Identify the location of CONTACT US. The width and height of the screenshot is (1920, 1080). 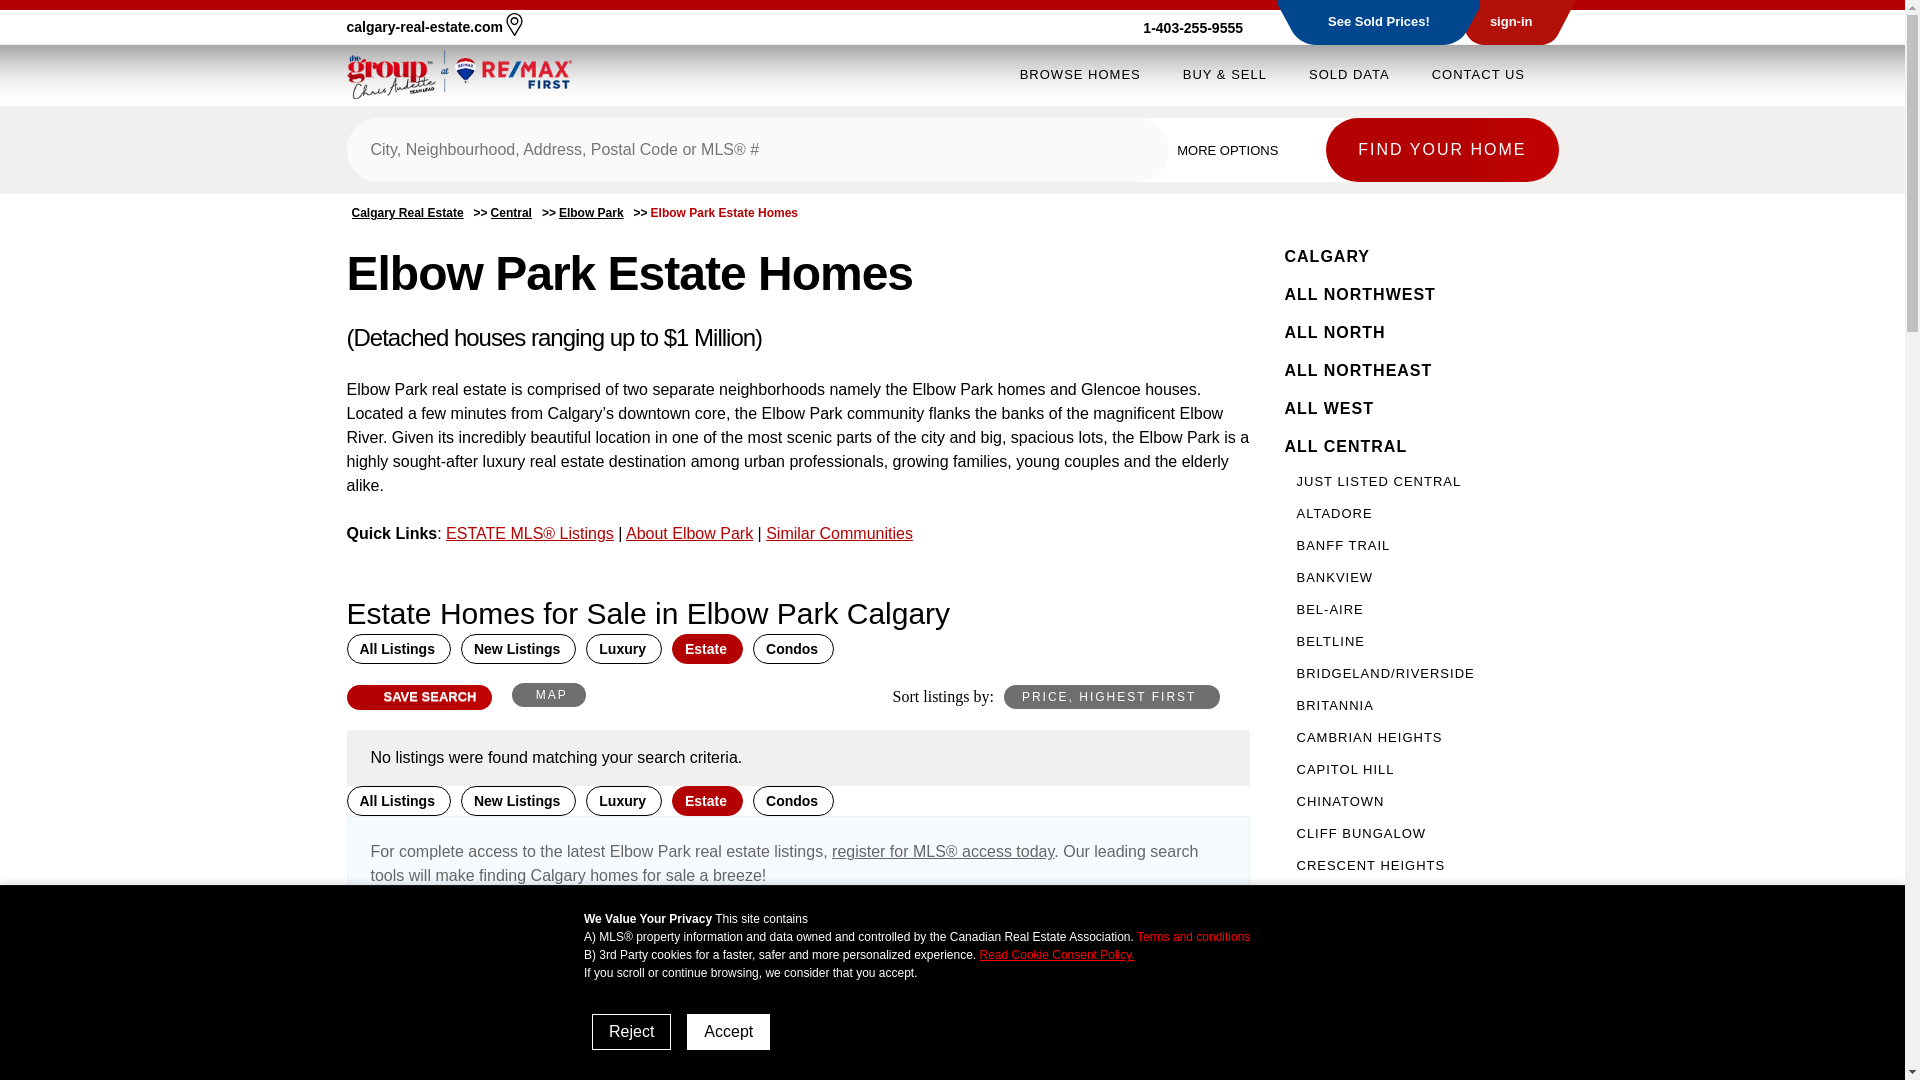
(1478, 74).